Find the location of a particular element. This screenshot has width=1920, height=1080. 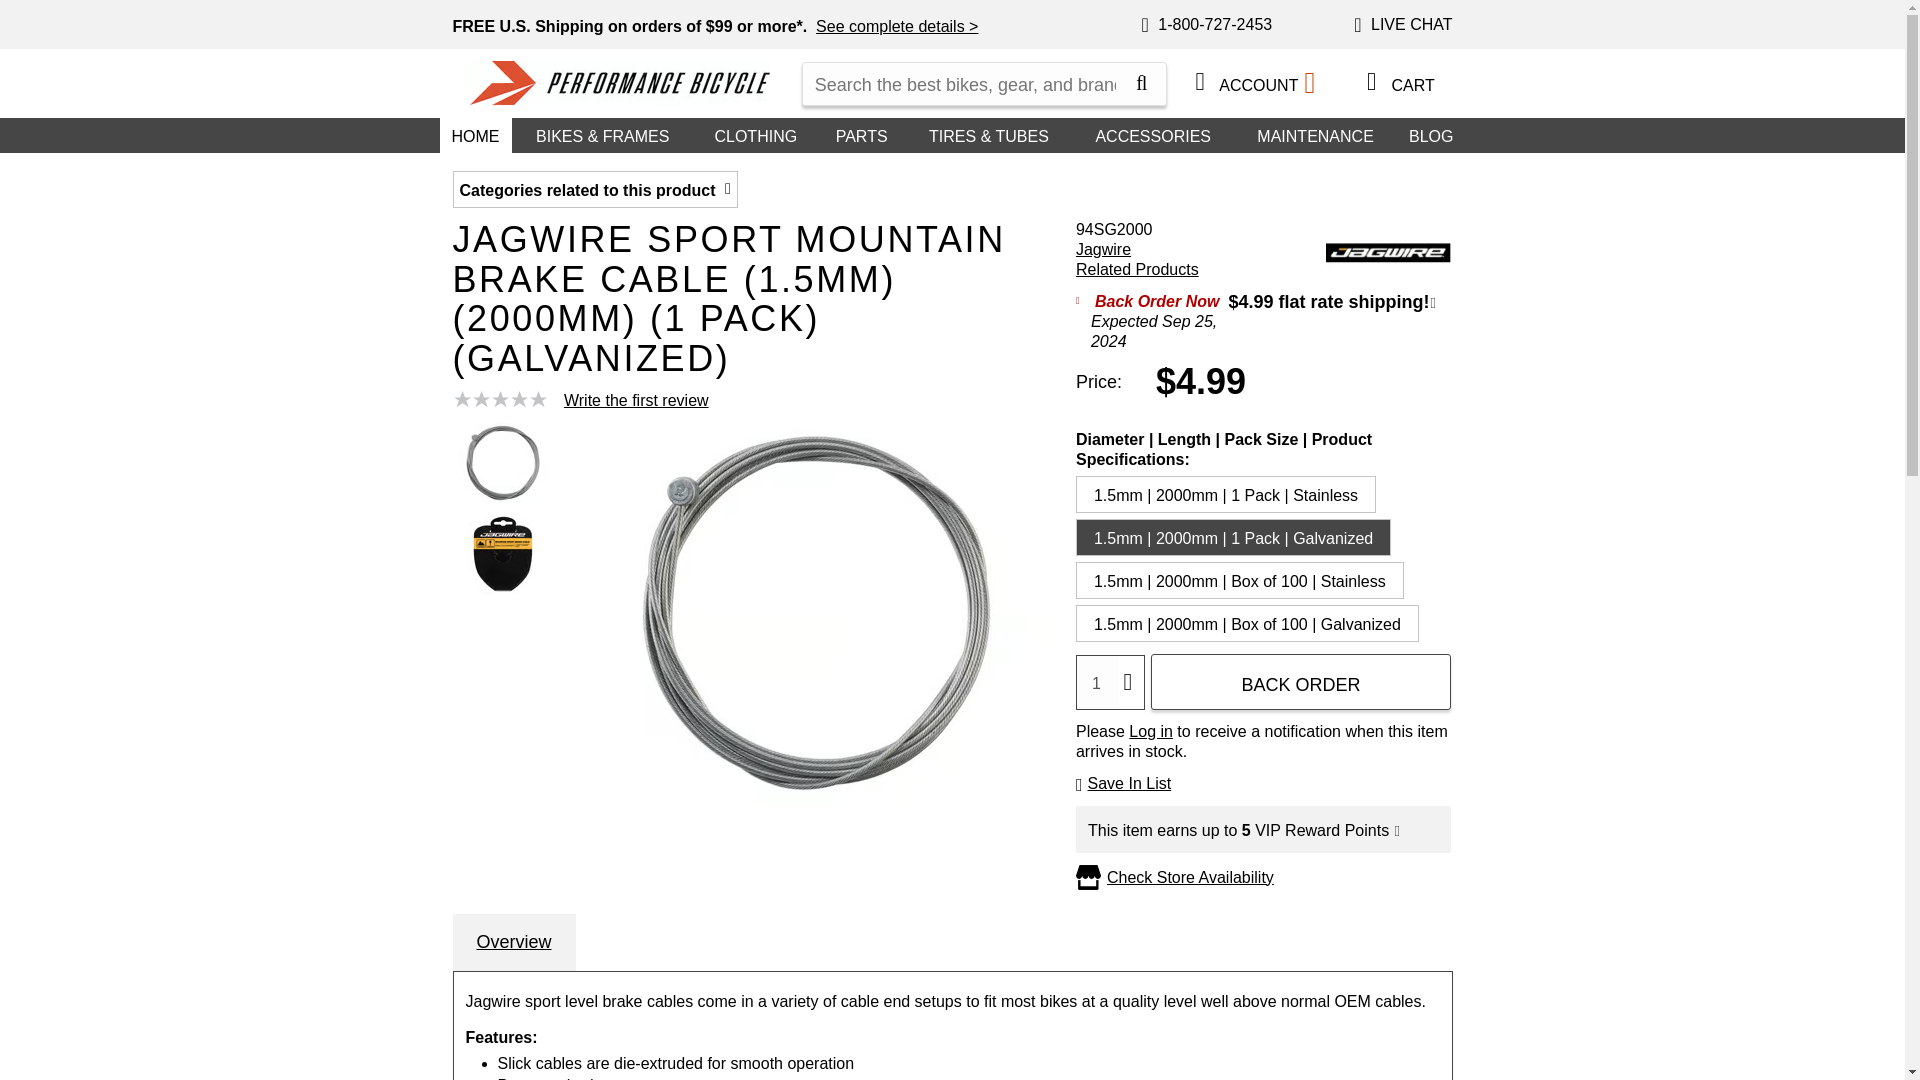

CLOTHING is located at coordinates (755, 135).